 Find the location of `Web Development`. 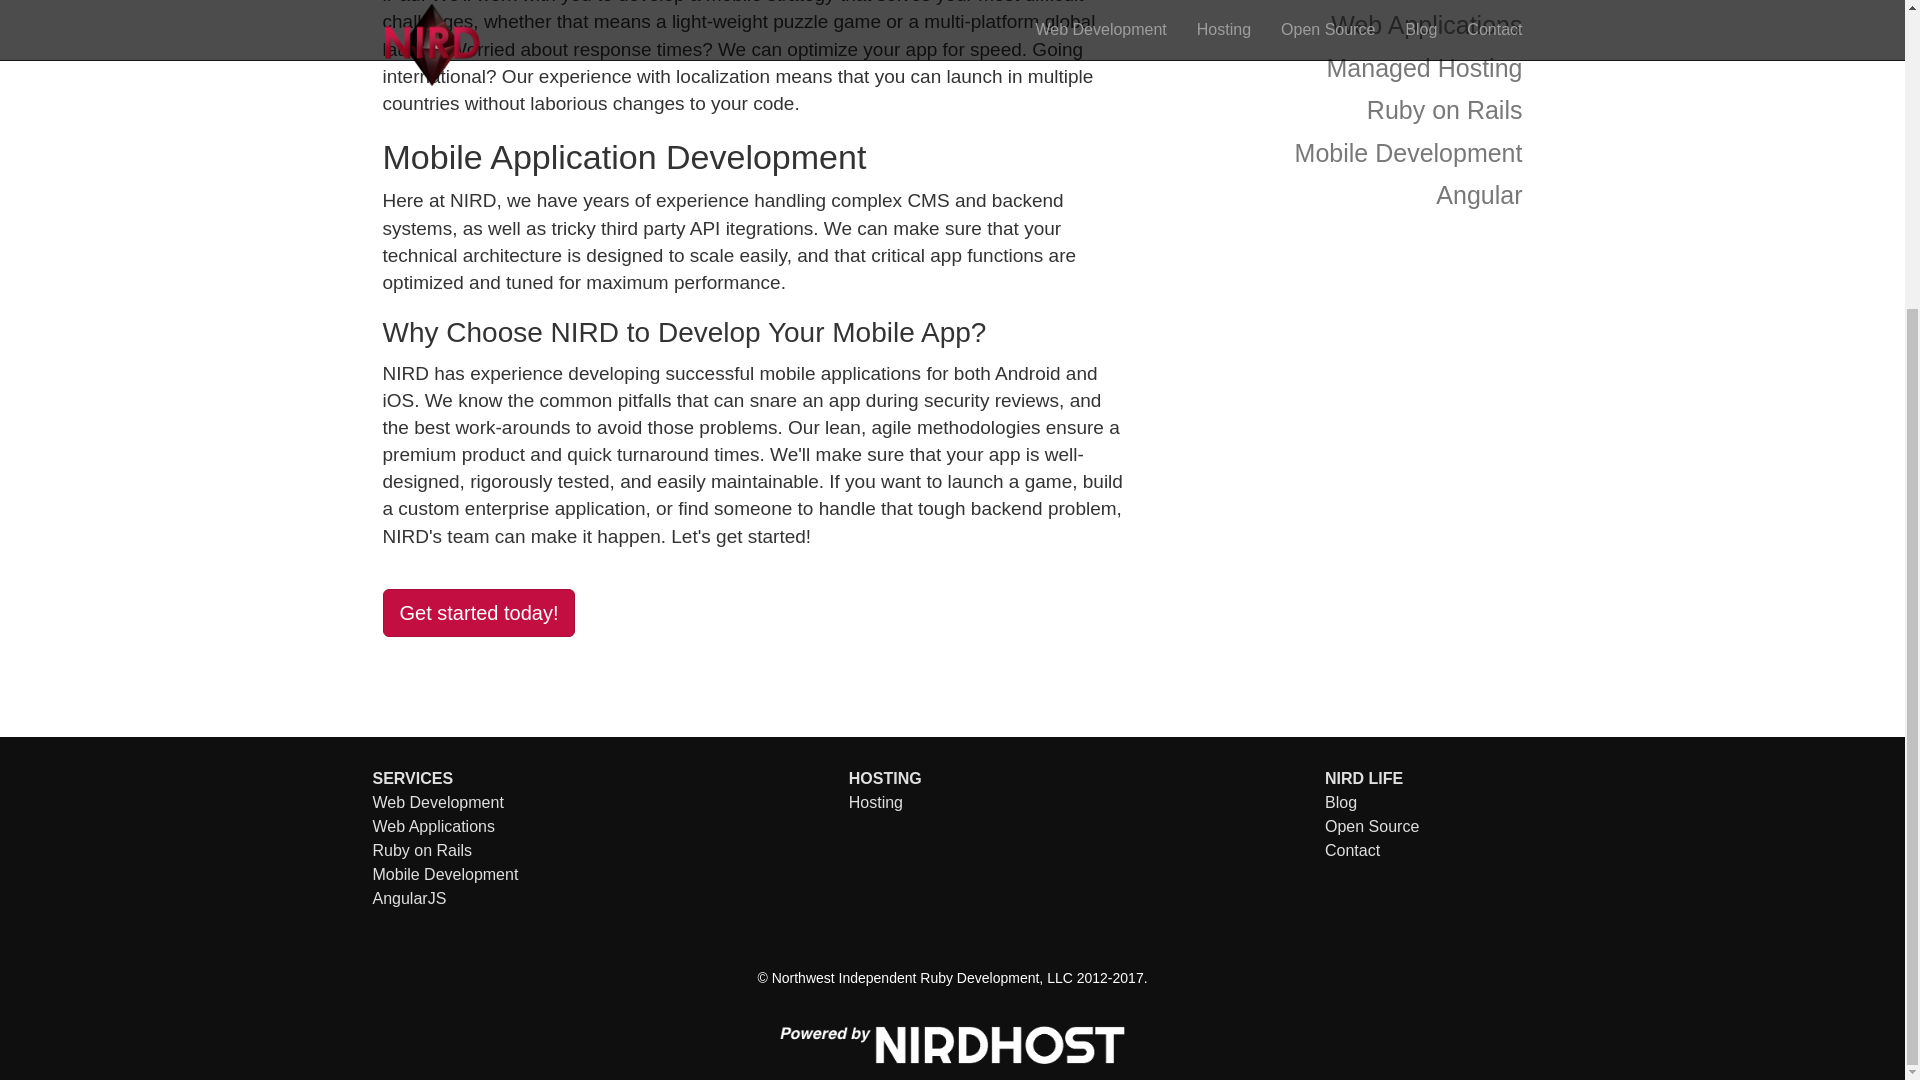

Web Development is located at coordinates (438, 802).